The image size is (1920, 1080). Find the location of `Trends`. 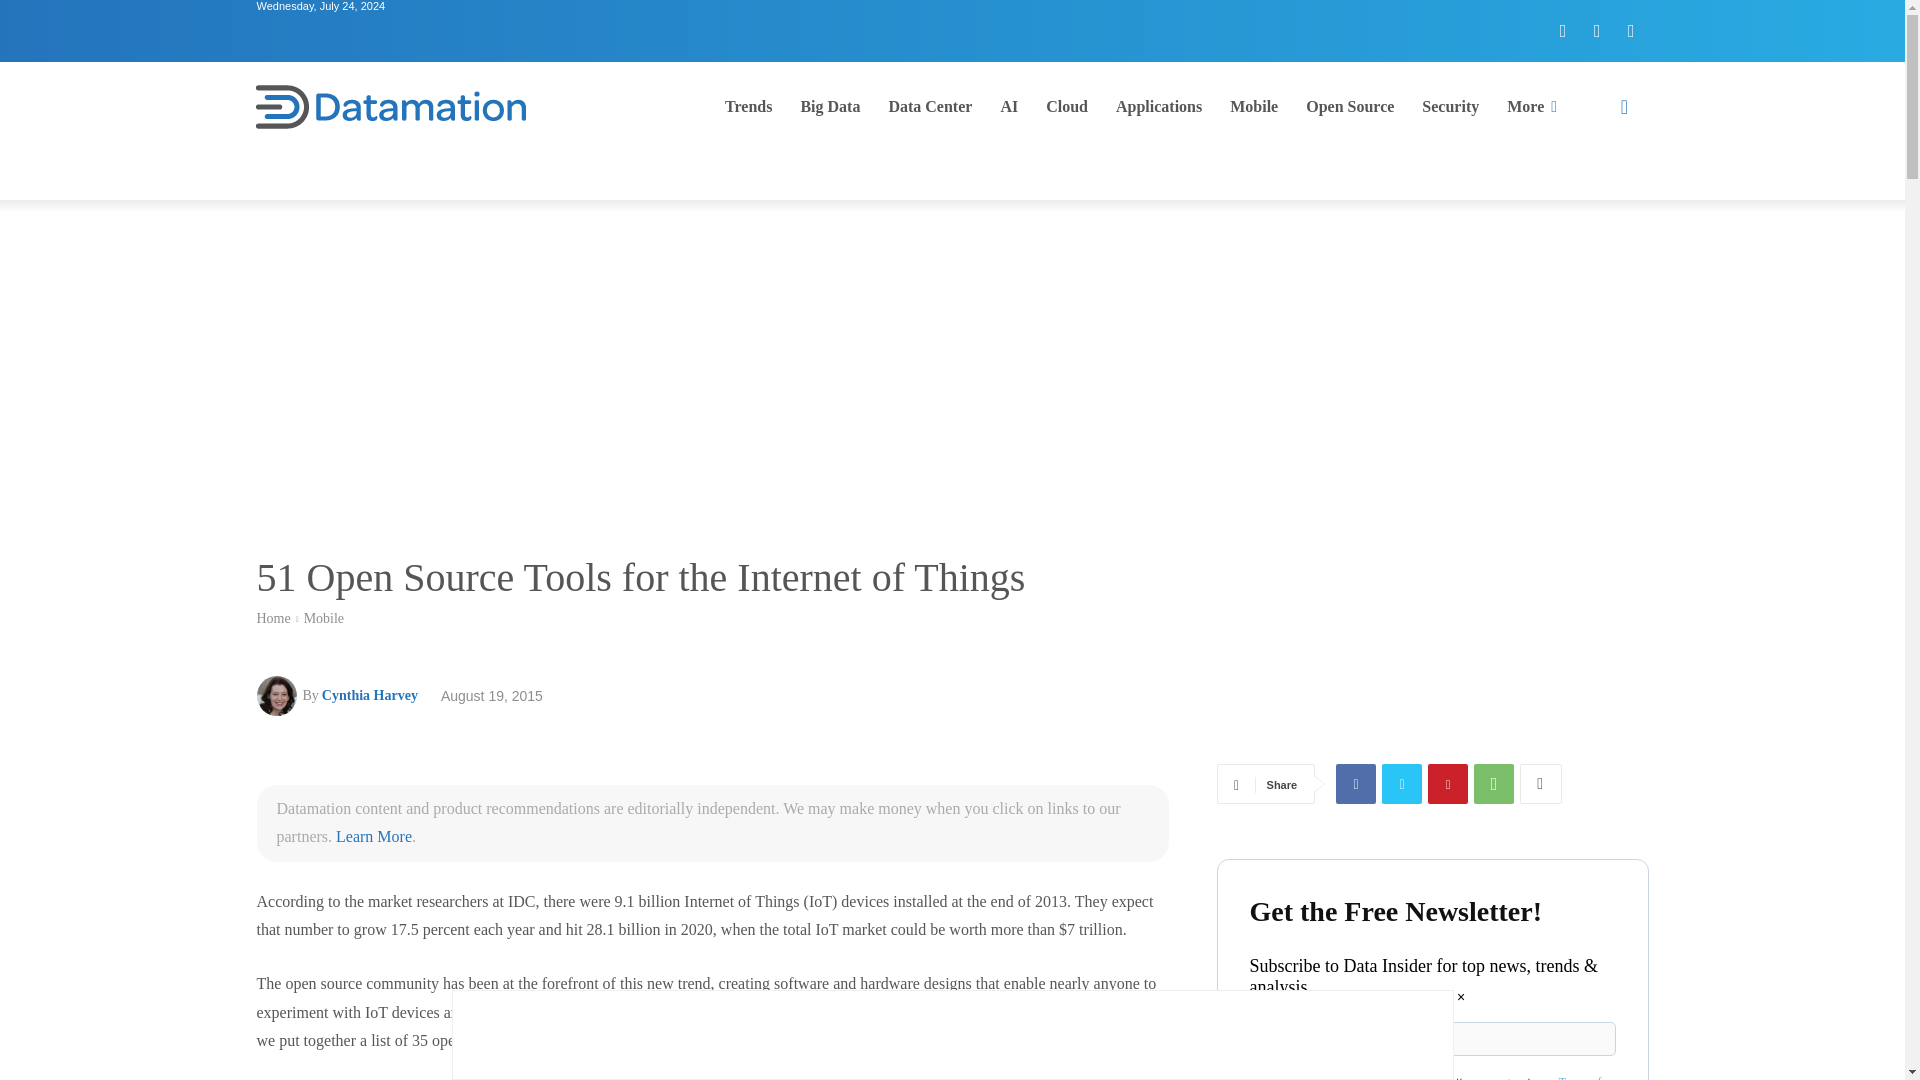

Trends is located at coordinates (748, 106).